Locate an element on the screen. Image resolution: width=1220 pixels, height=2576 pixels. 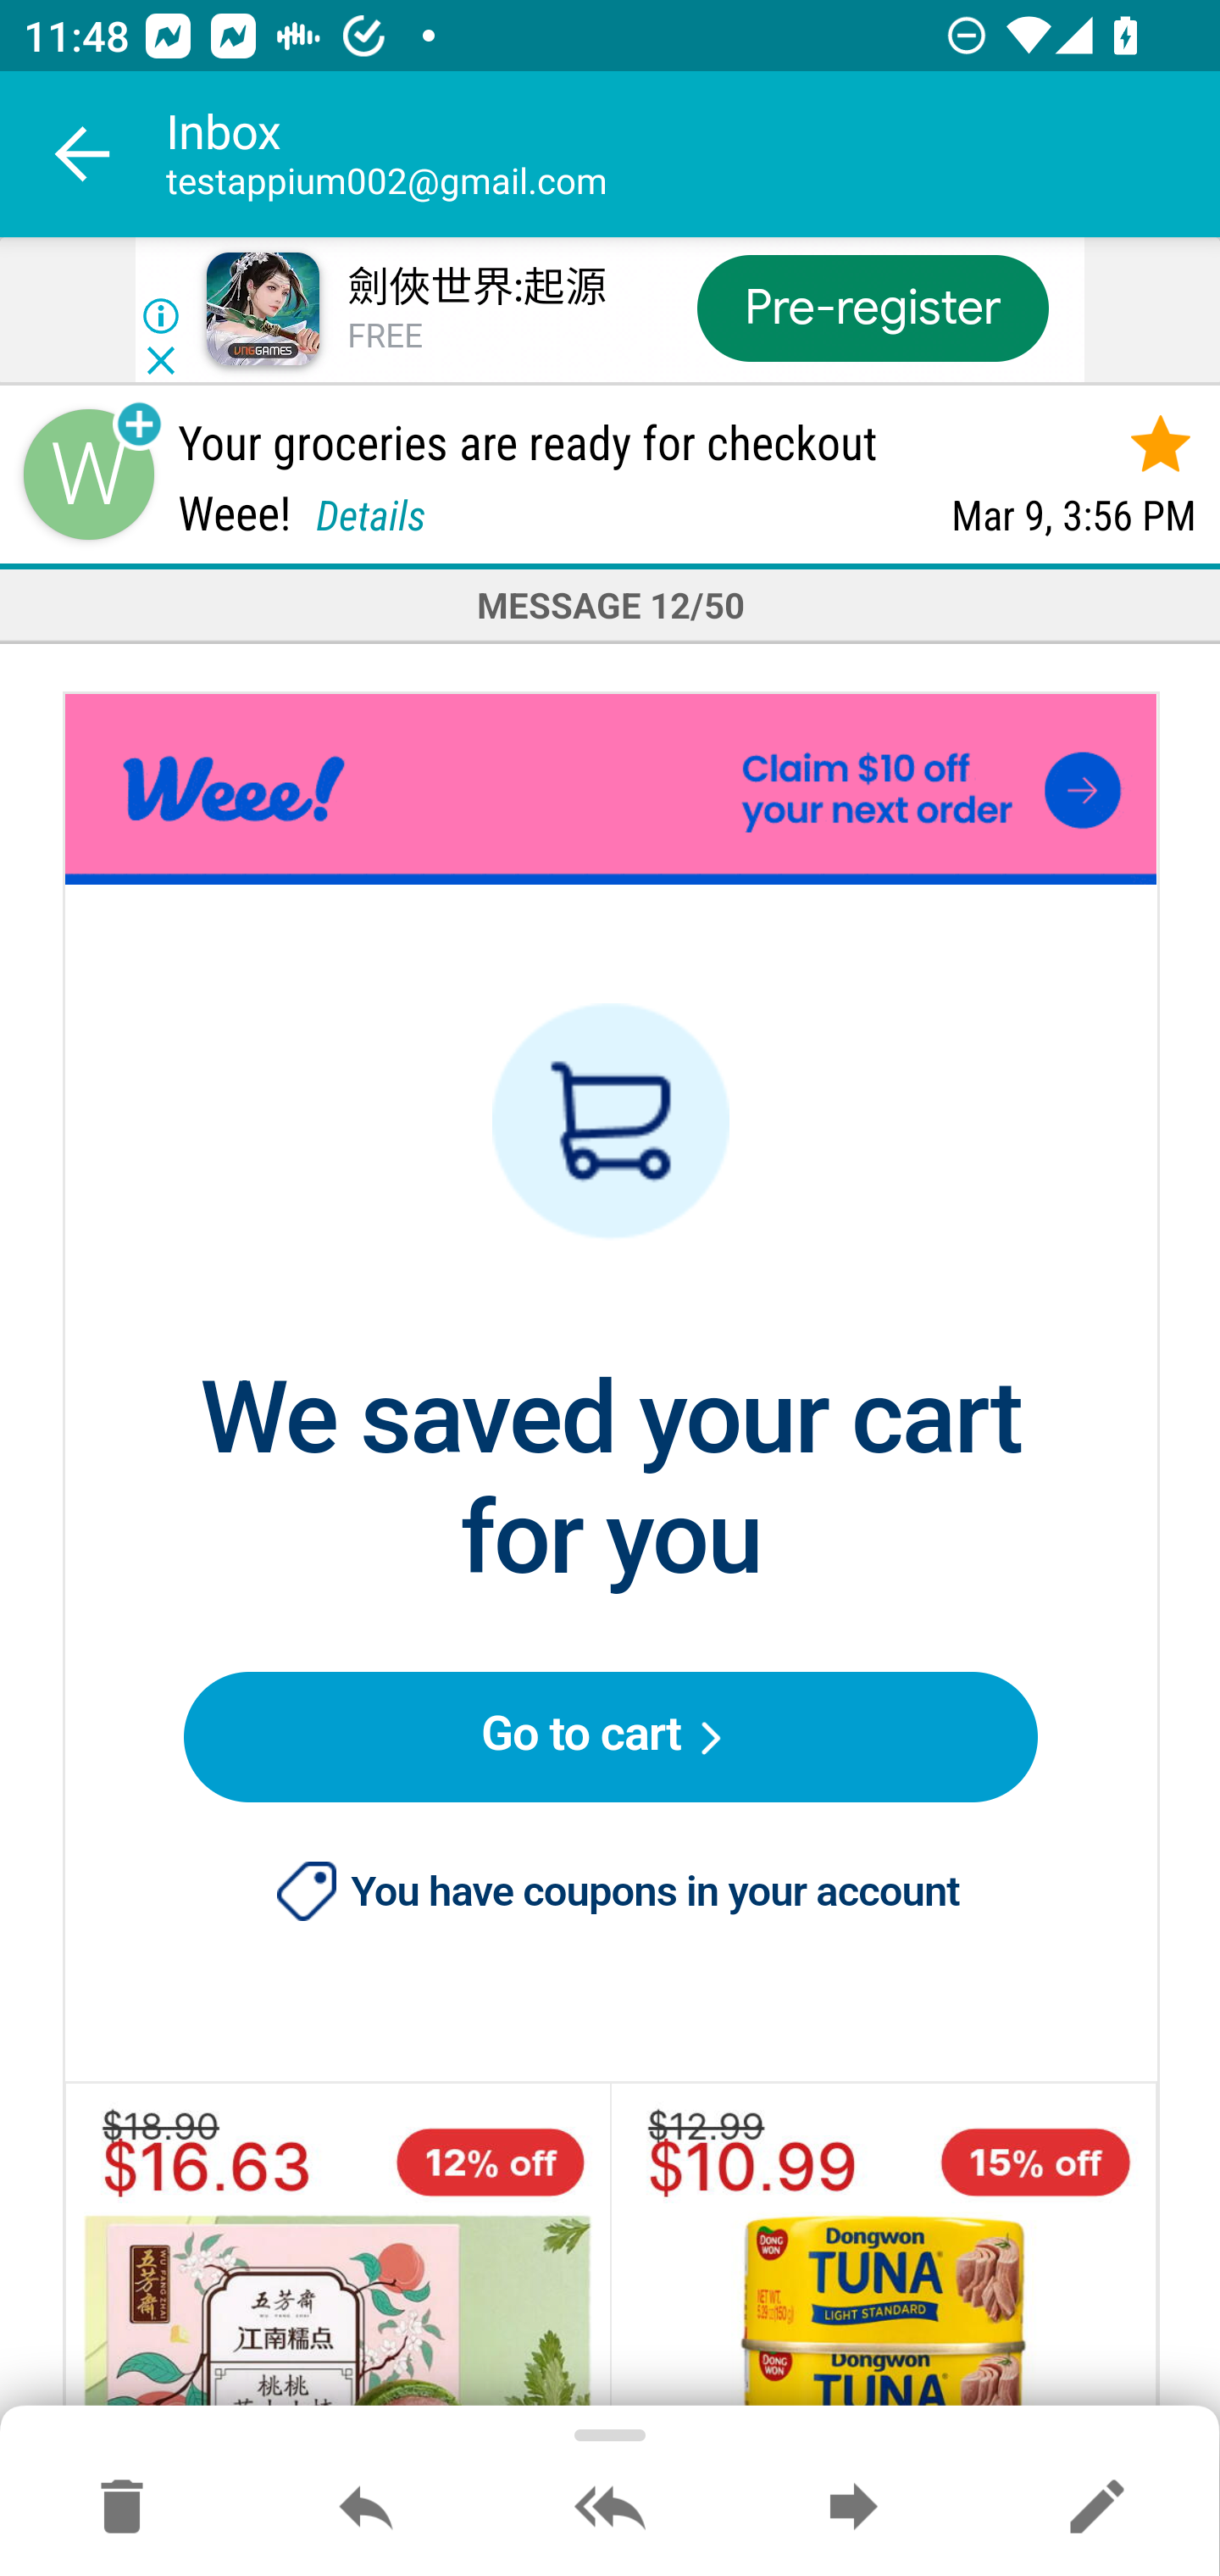
2088534=s512=h623=pup is located at coordinates (337, 2250).